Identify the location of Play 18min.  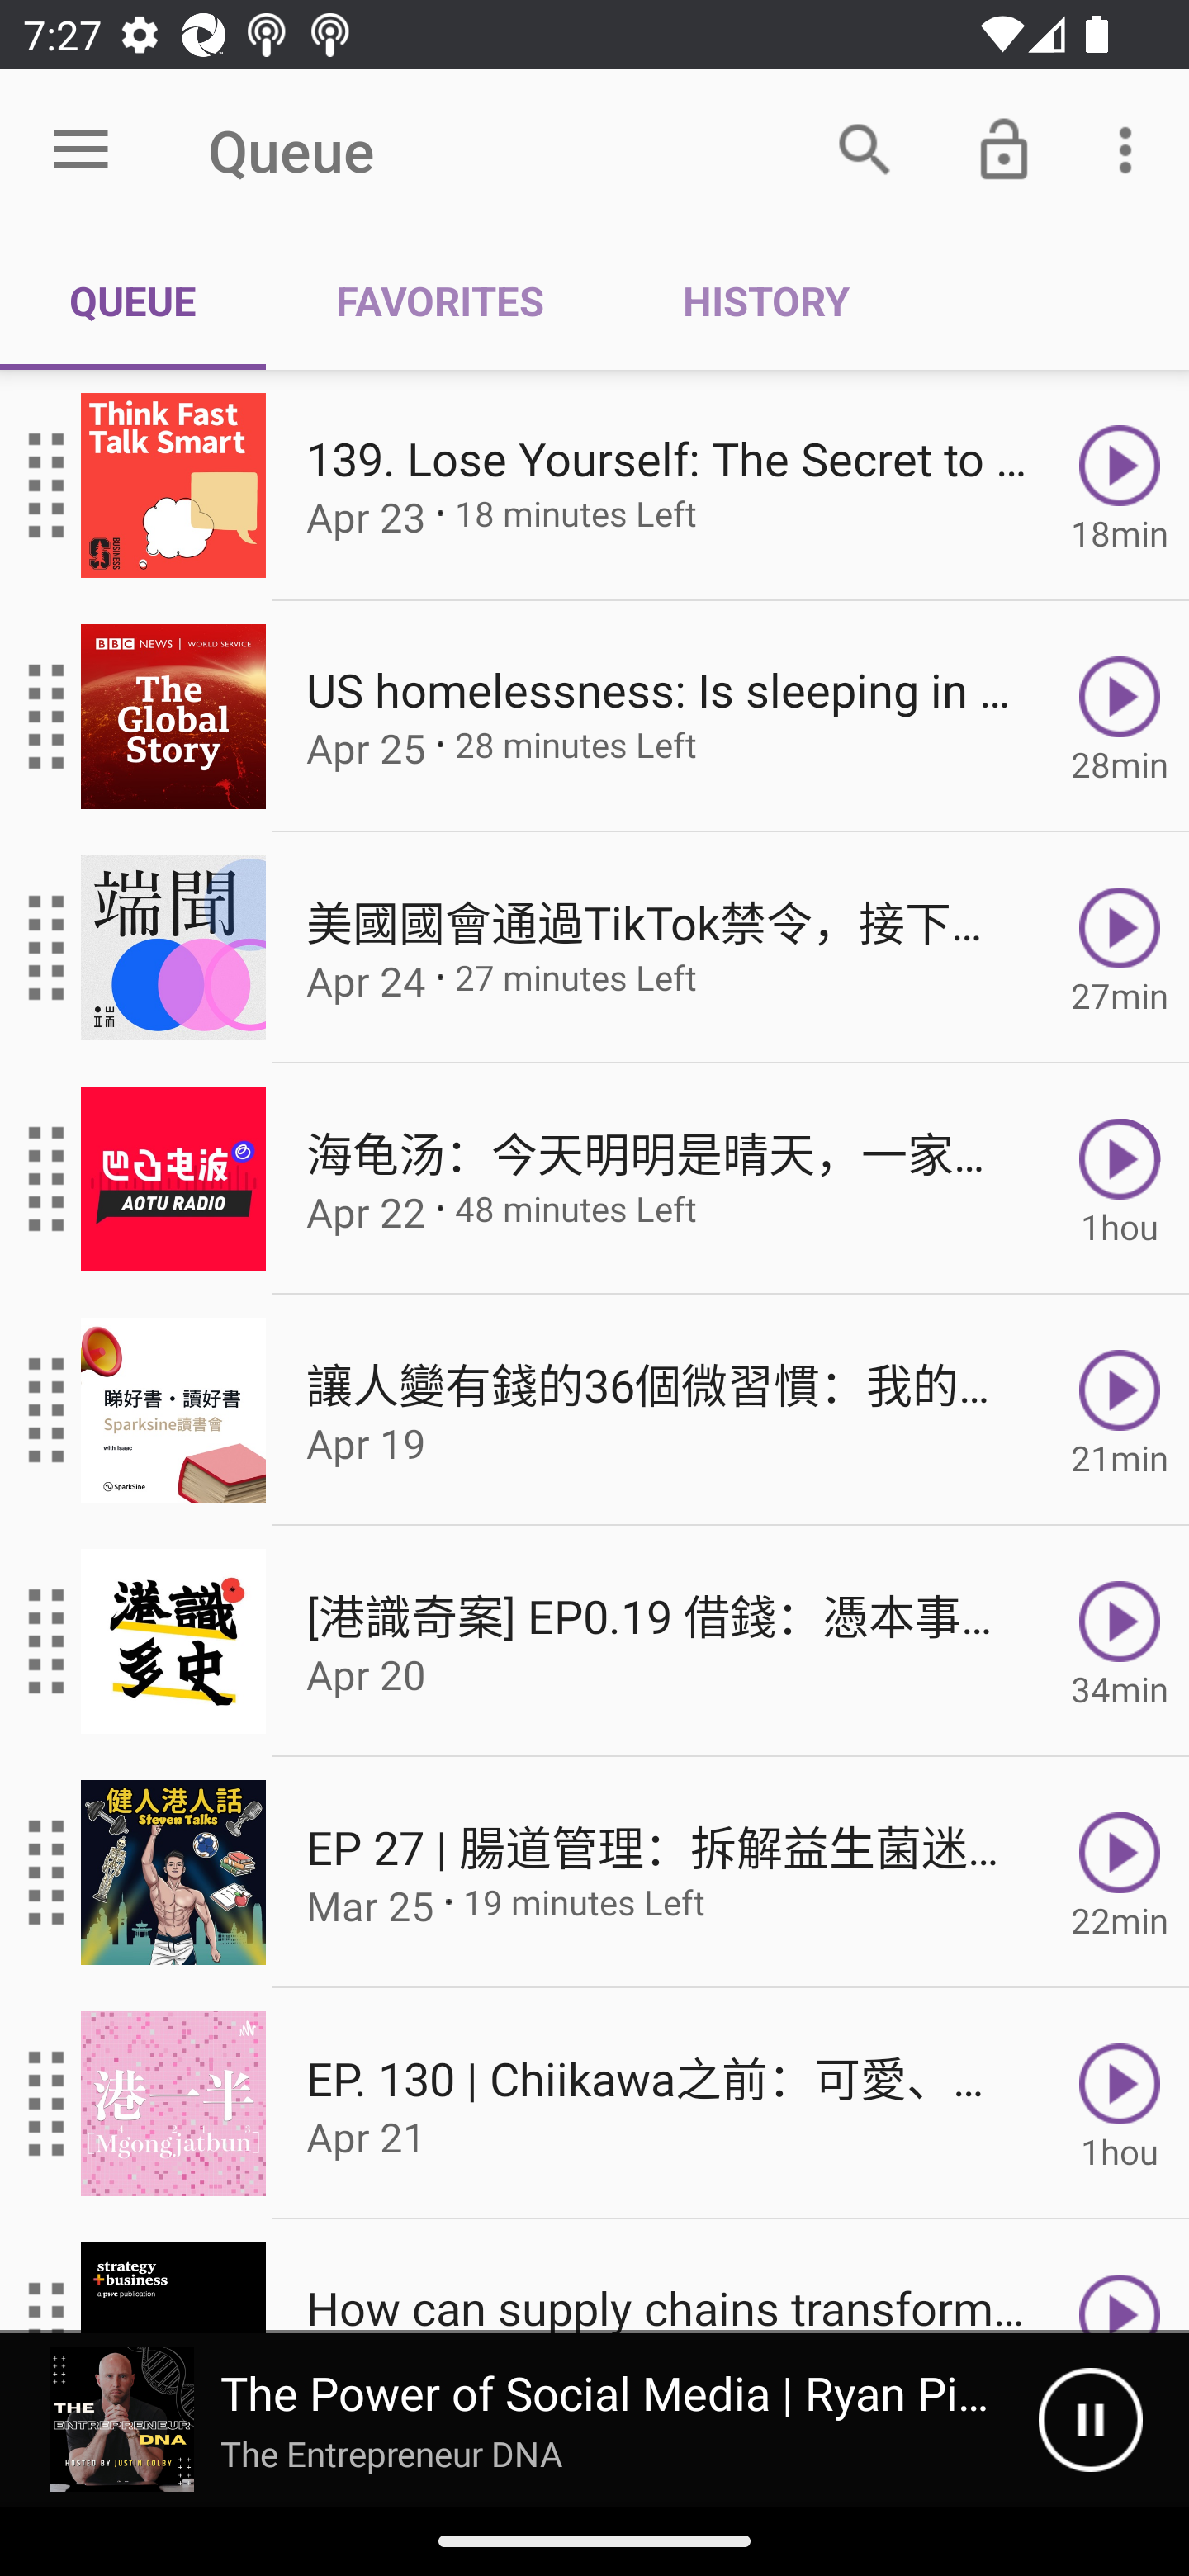
(1120, 485).